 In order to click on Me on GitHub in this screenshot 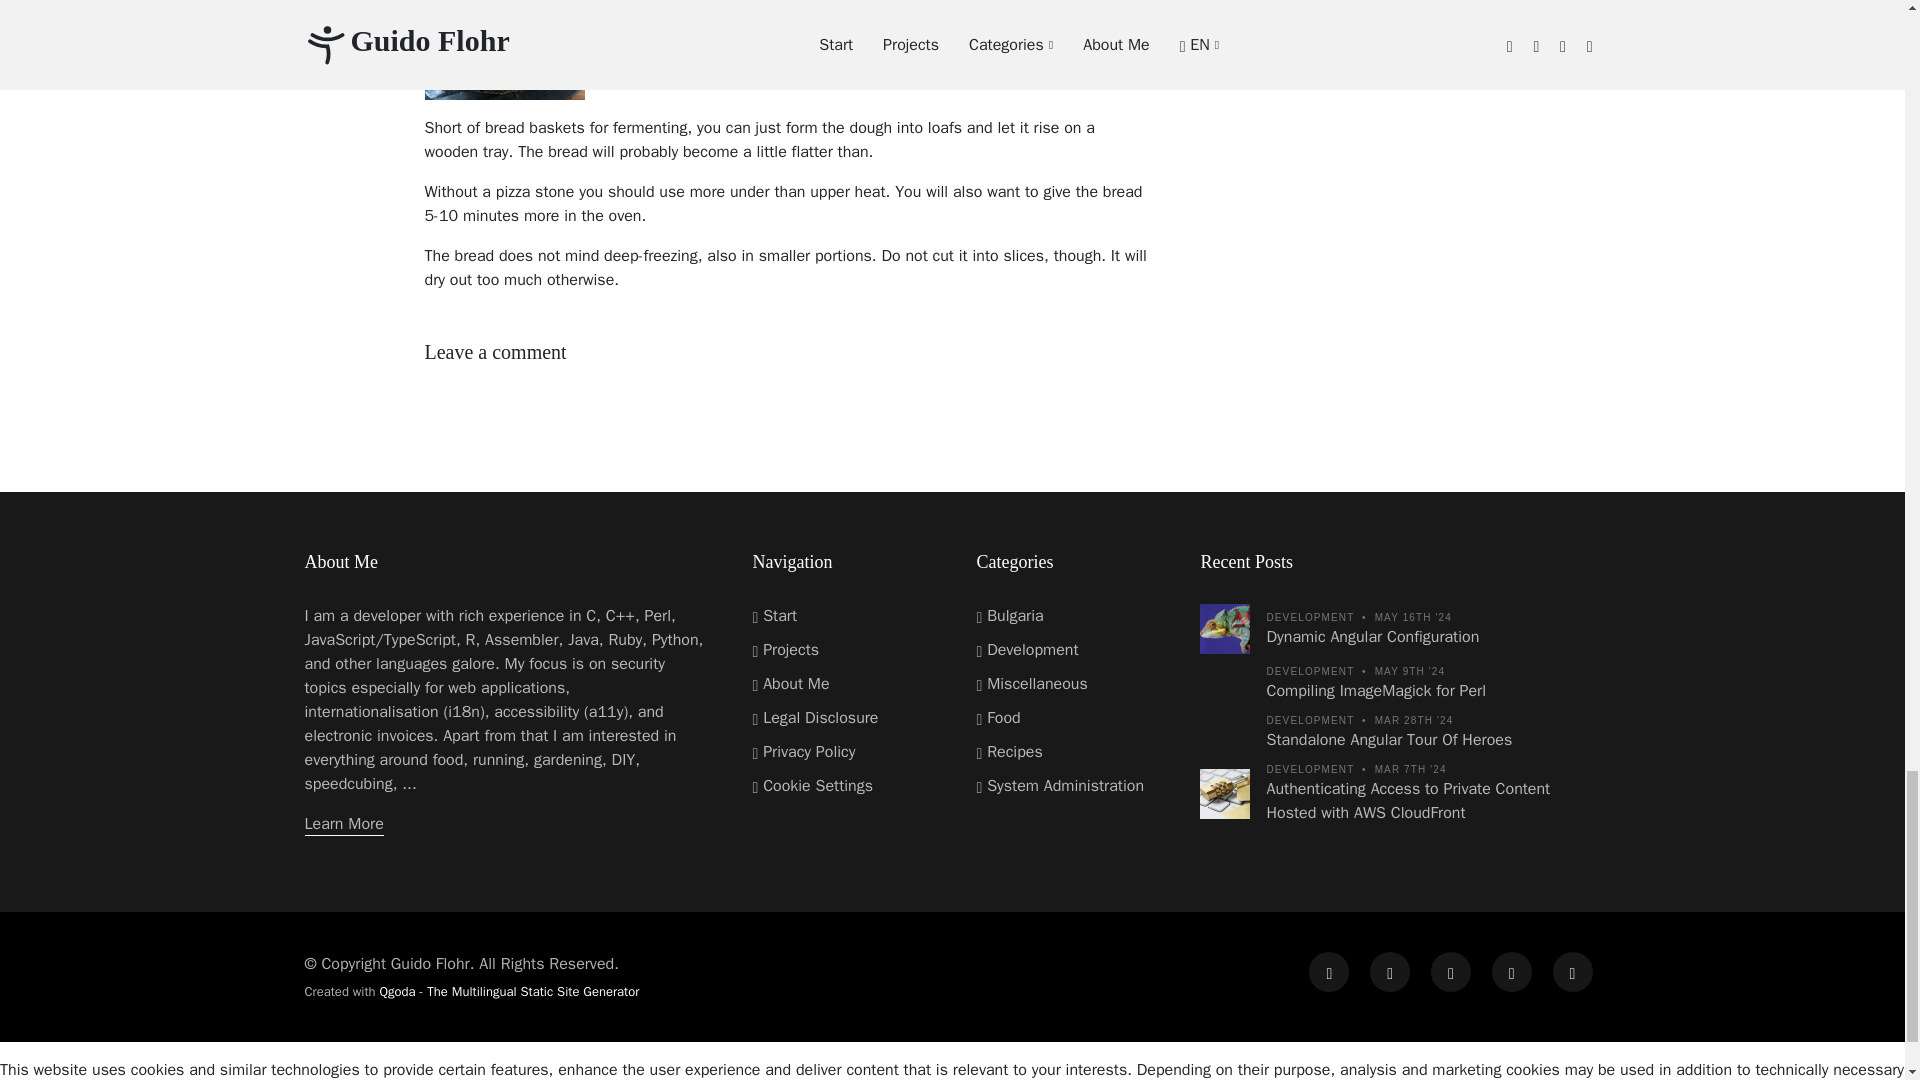, I will do `click(1329, 972)`.